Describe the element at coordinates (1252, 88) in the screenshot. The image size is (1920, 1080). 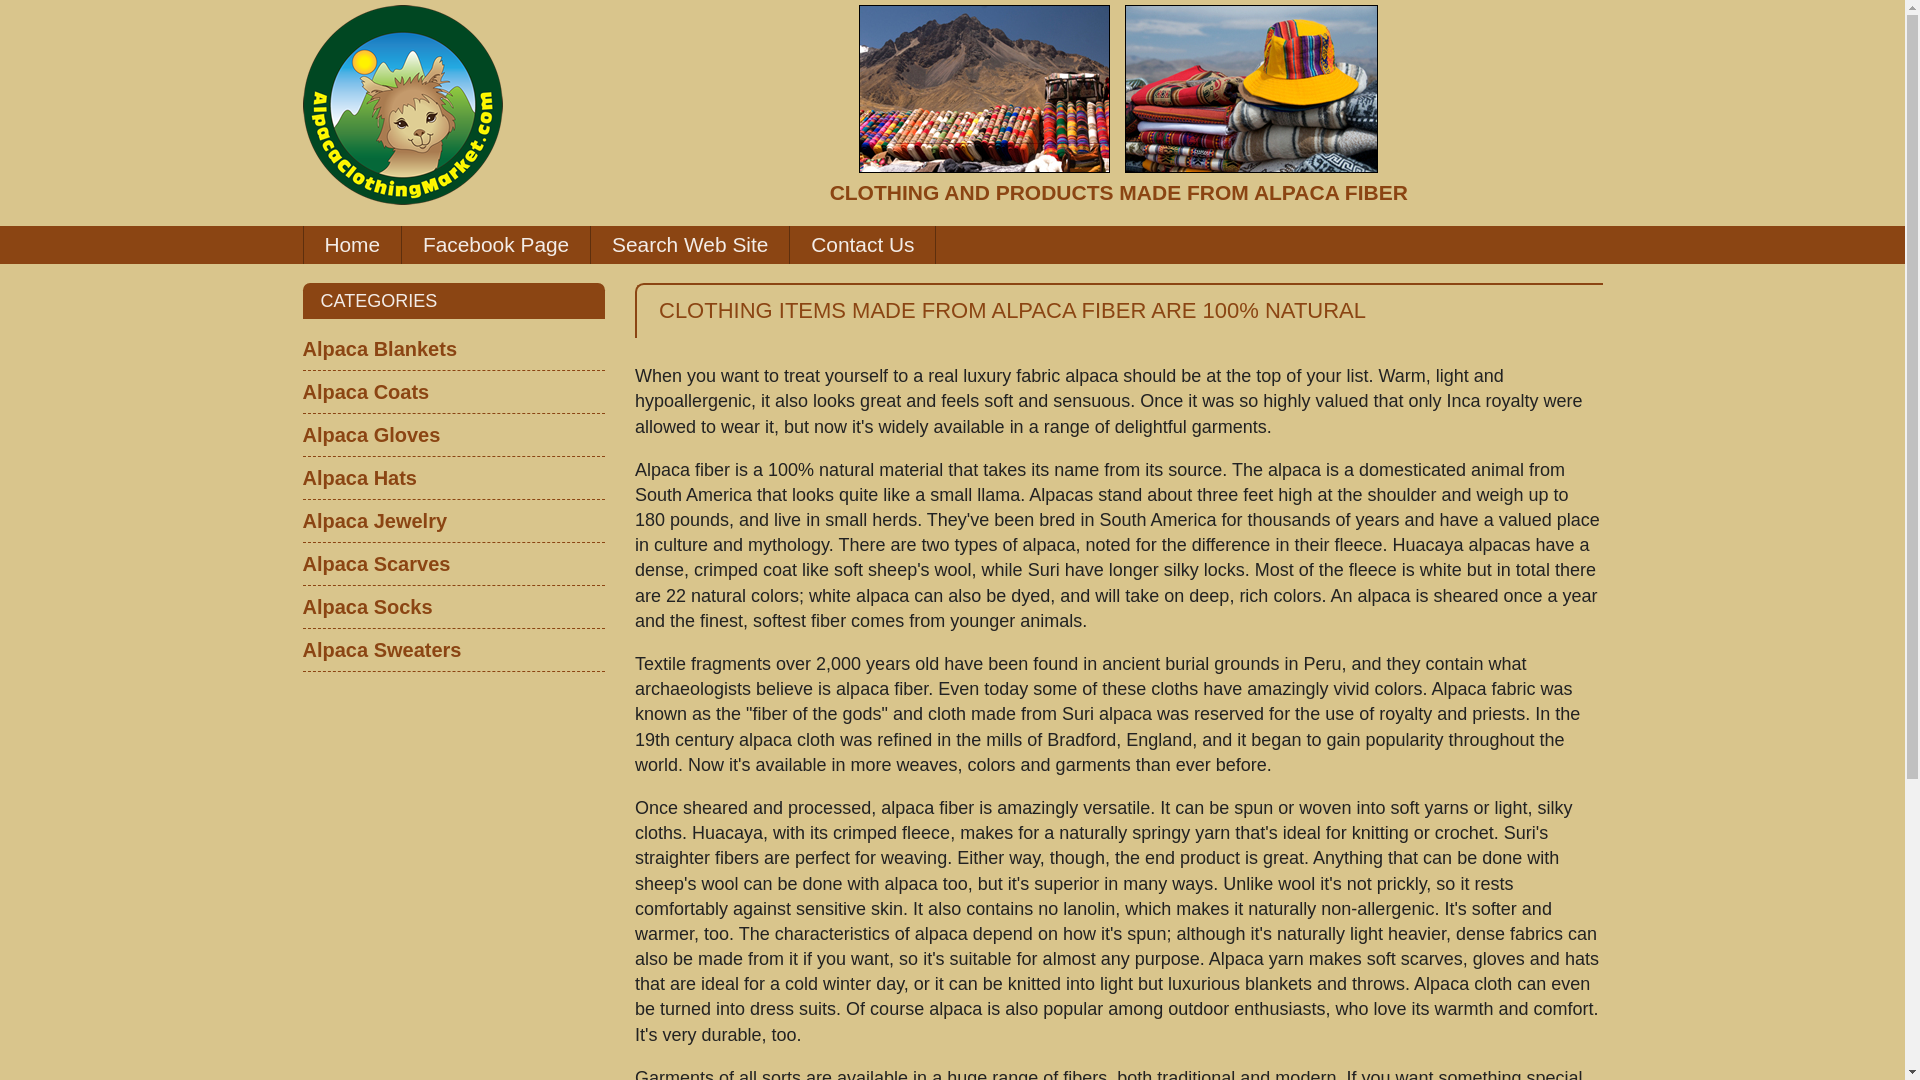
I see `Alpaca Hat and Blankets displaying Andean colors` at that location.